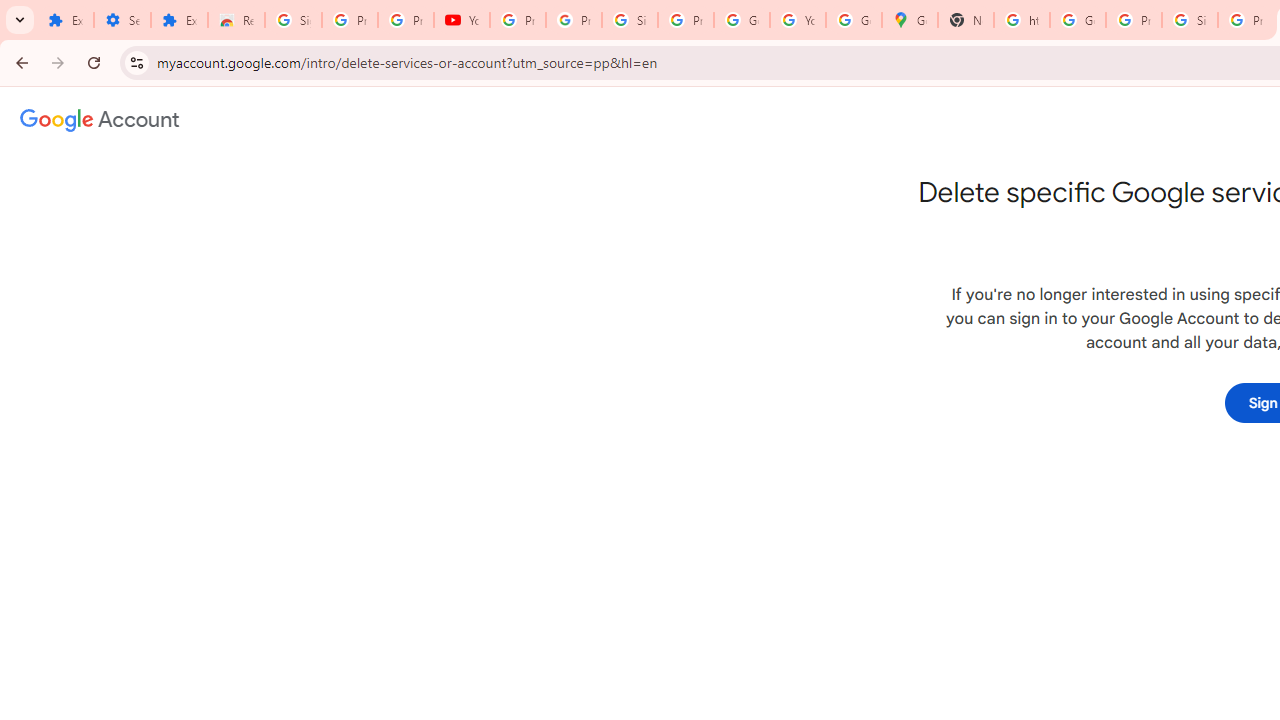  I want to click on Extensions, so click(65, 20).